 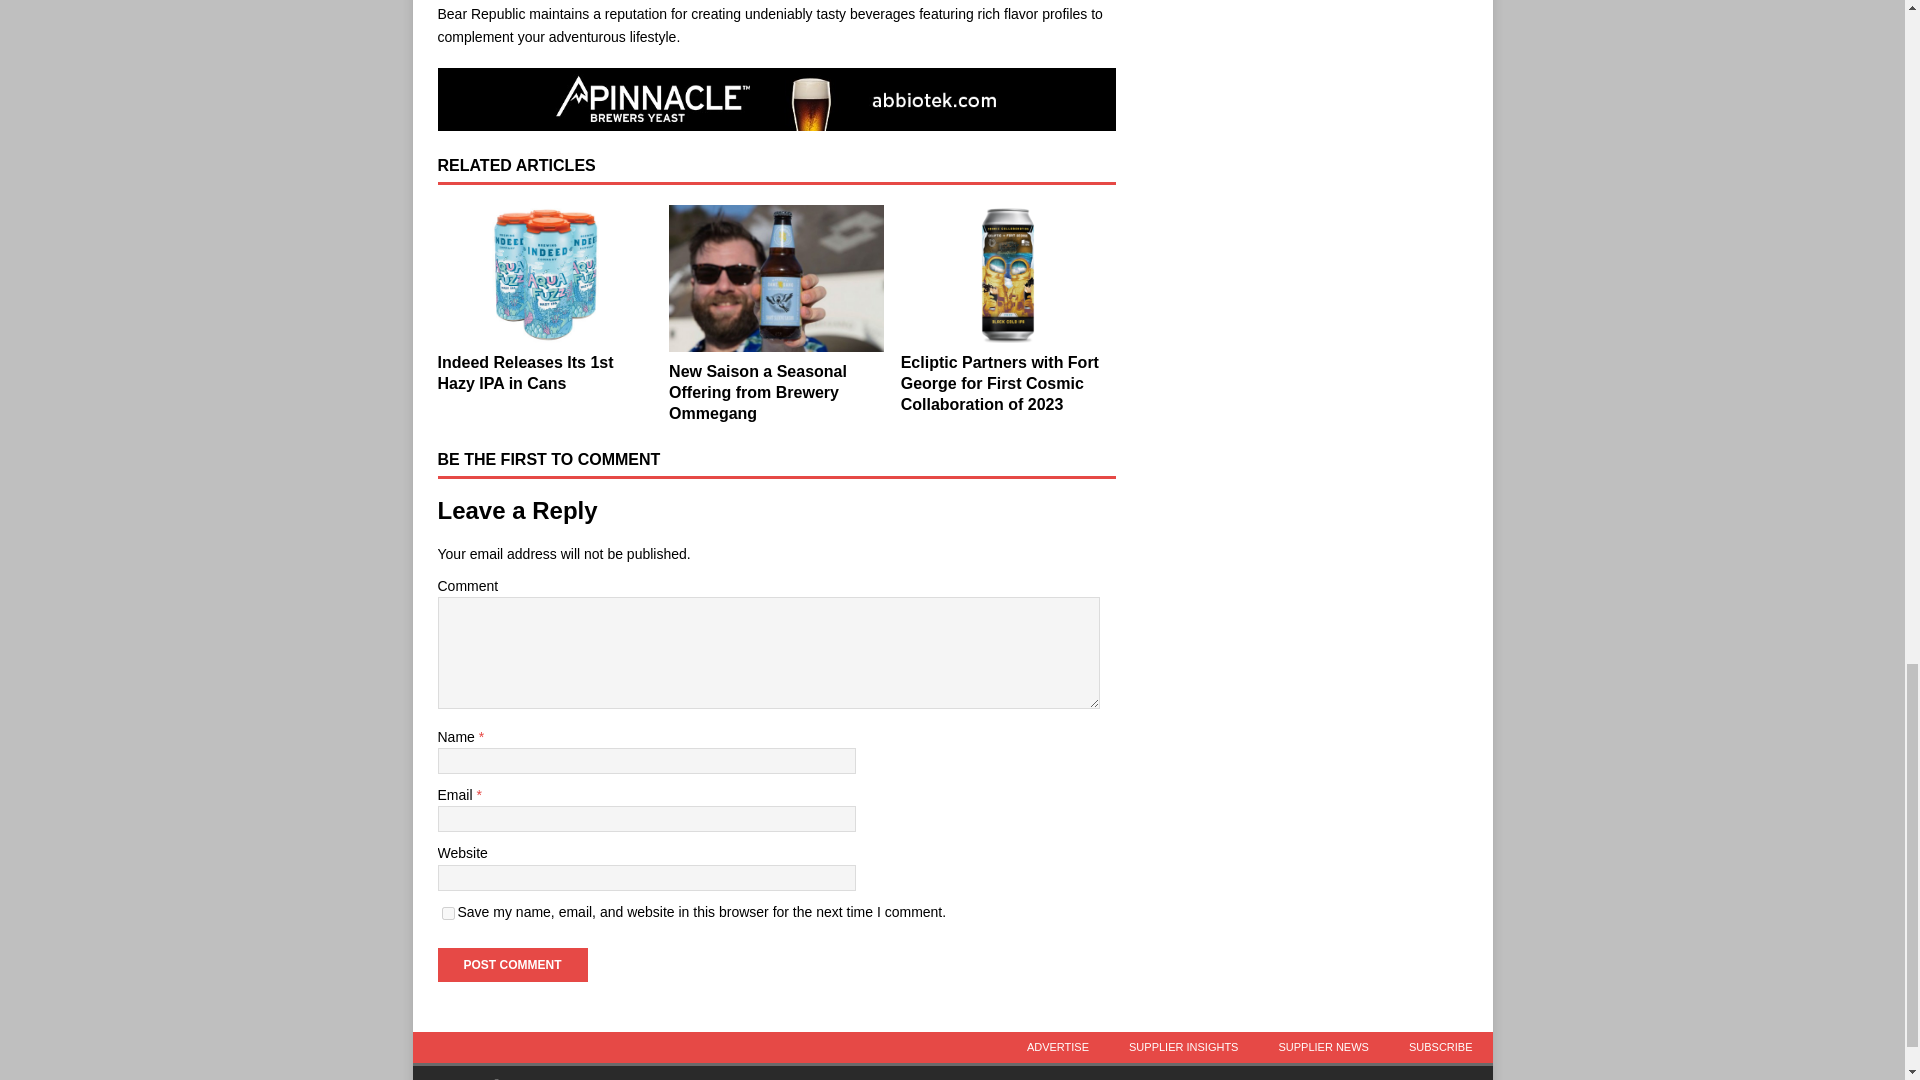 I want to click on Post Comment, so click(x=512, y=964).